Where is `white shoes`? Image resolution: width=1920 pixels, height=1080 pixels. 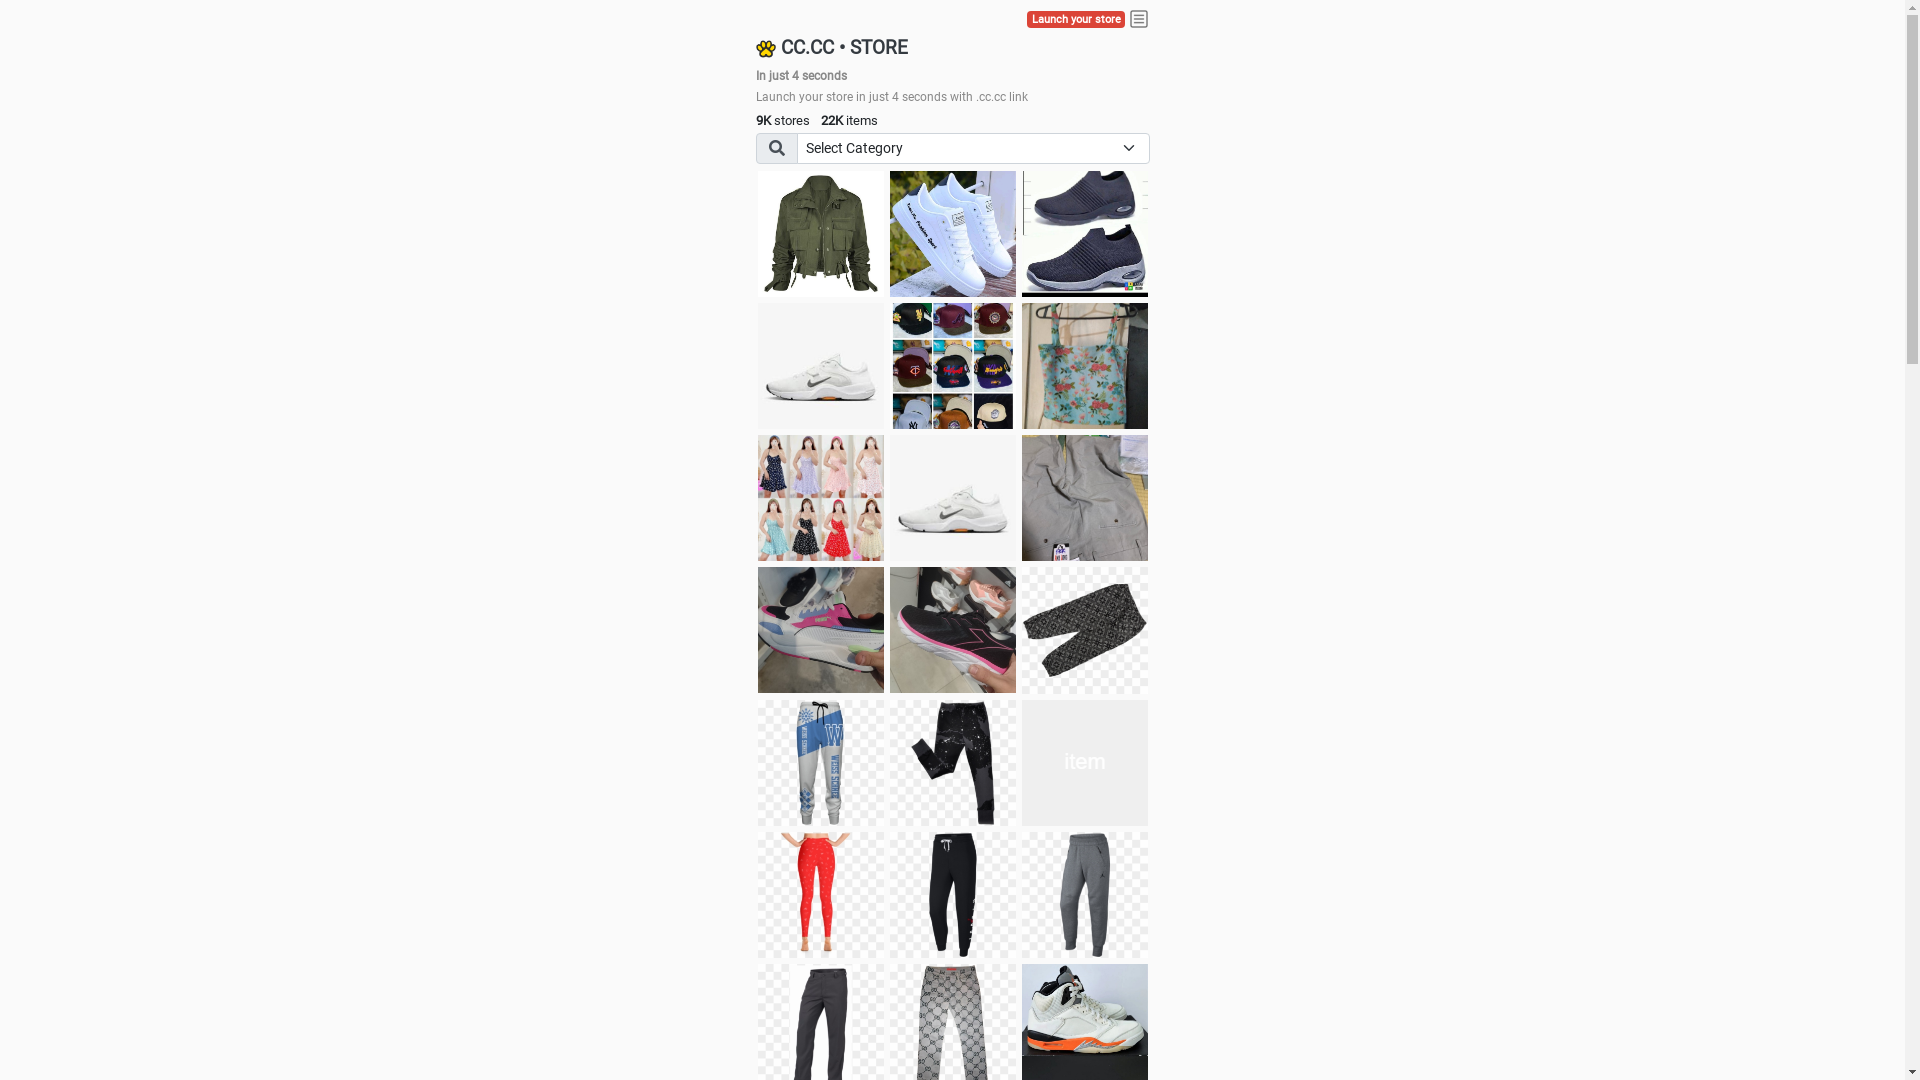
white shoes is located at coordinates (953, 234).